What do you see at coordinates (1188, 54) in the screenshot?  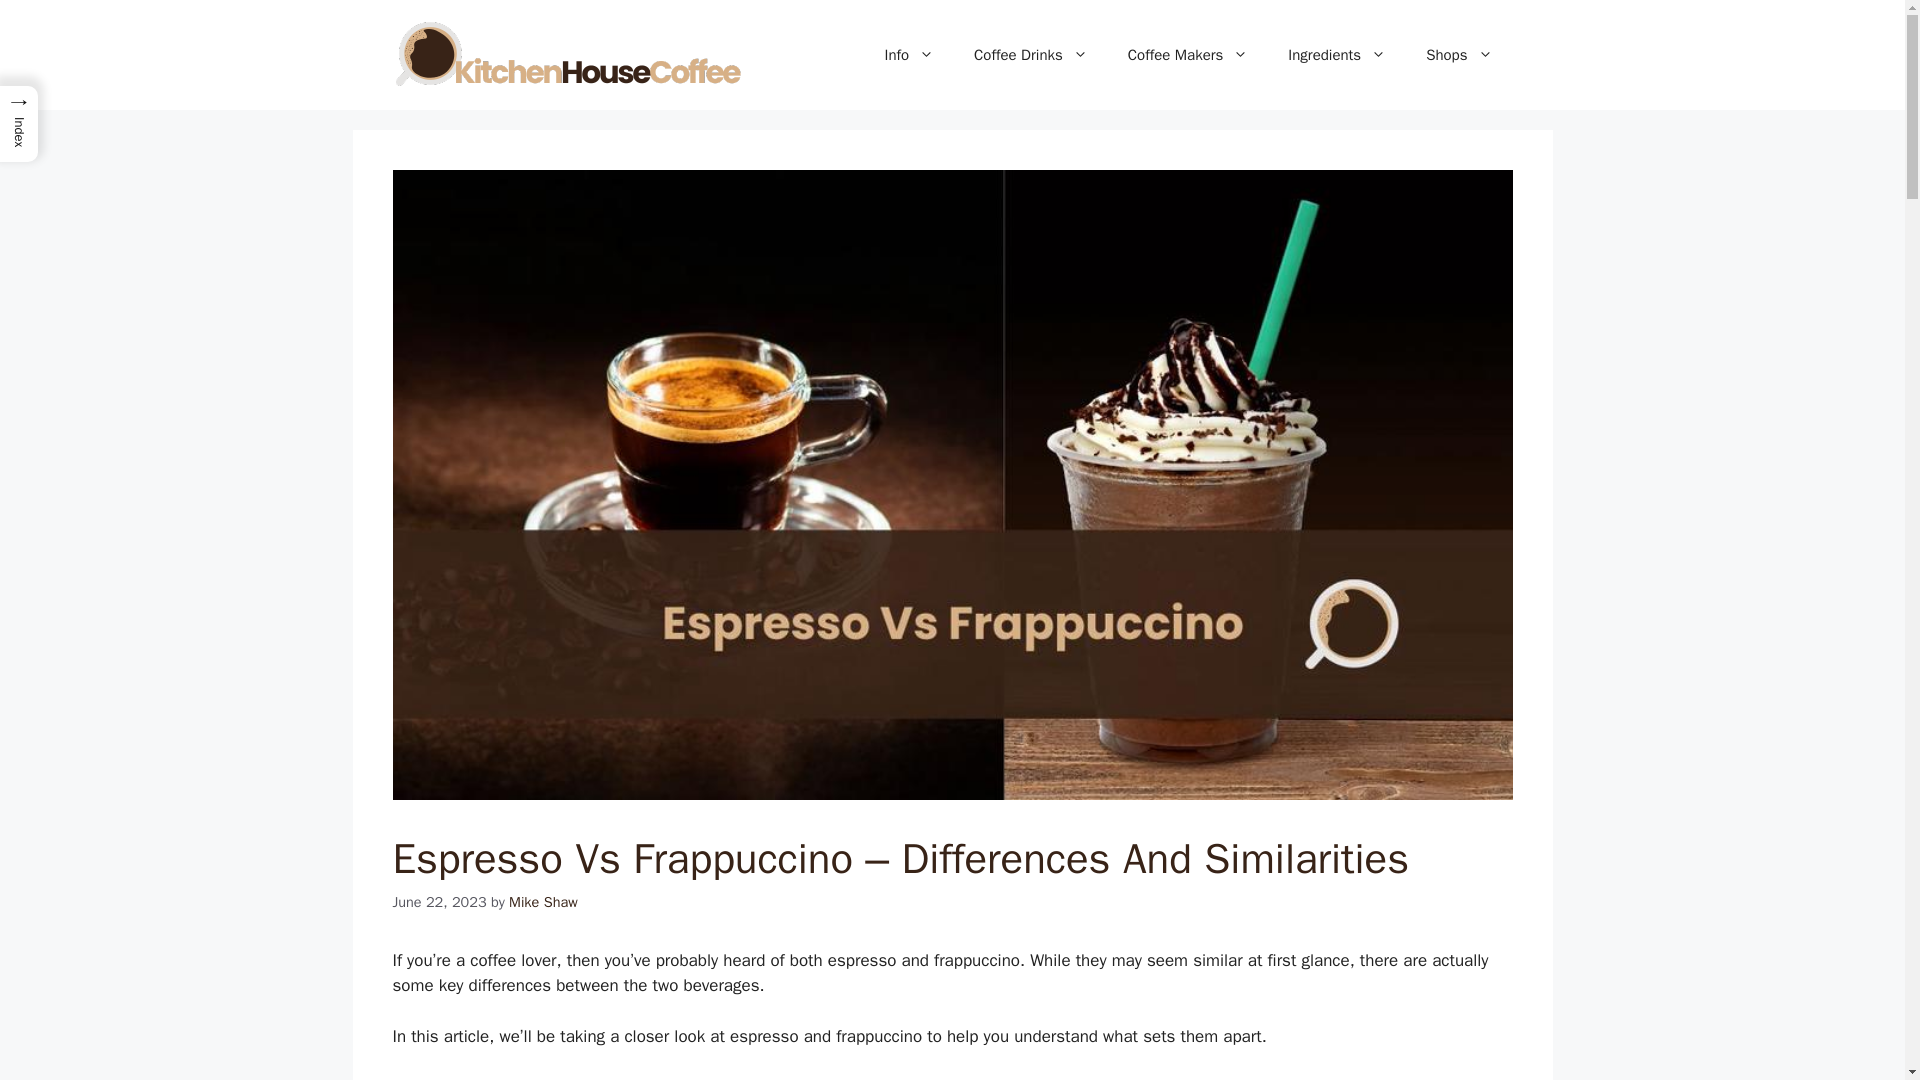 I see `Coffee Makers` at bounding box center [1188, 54].